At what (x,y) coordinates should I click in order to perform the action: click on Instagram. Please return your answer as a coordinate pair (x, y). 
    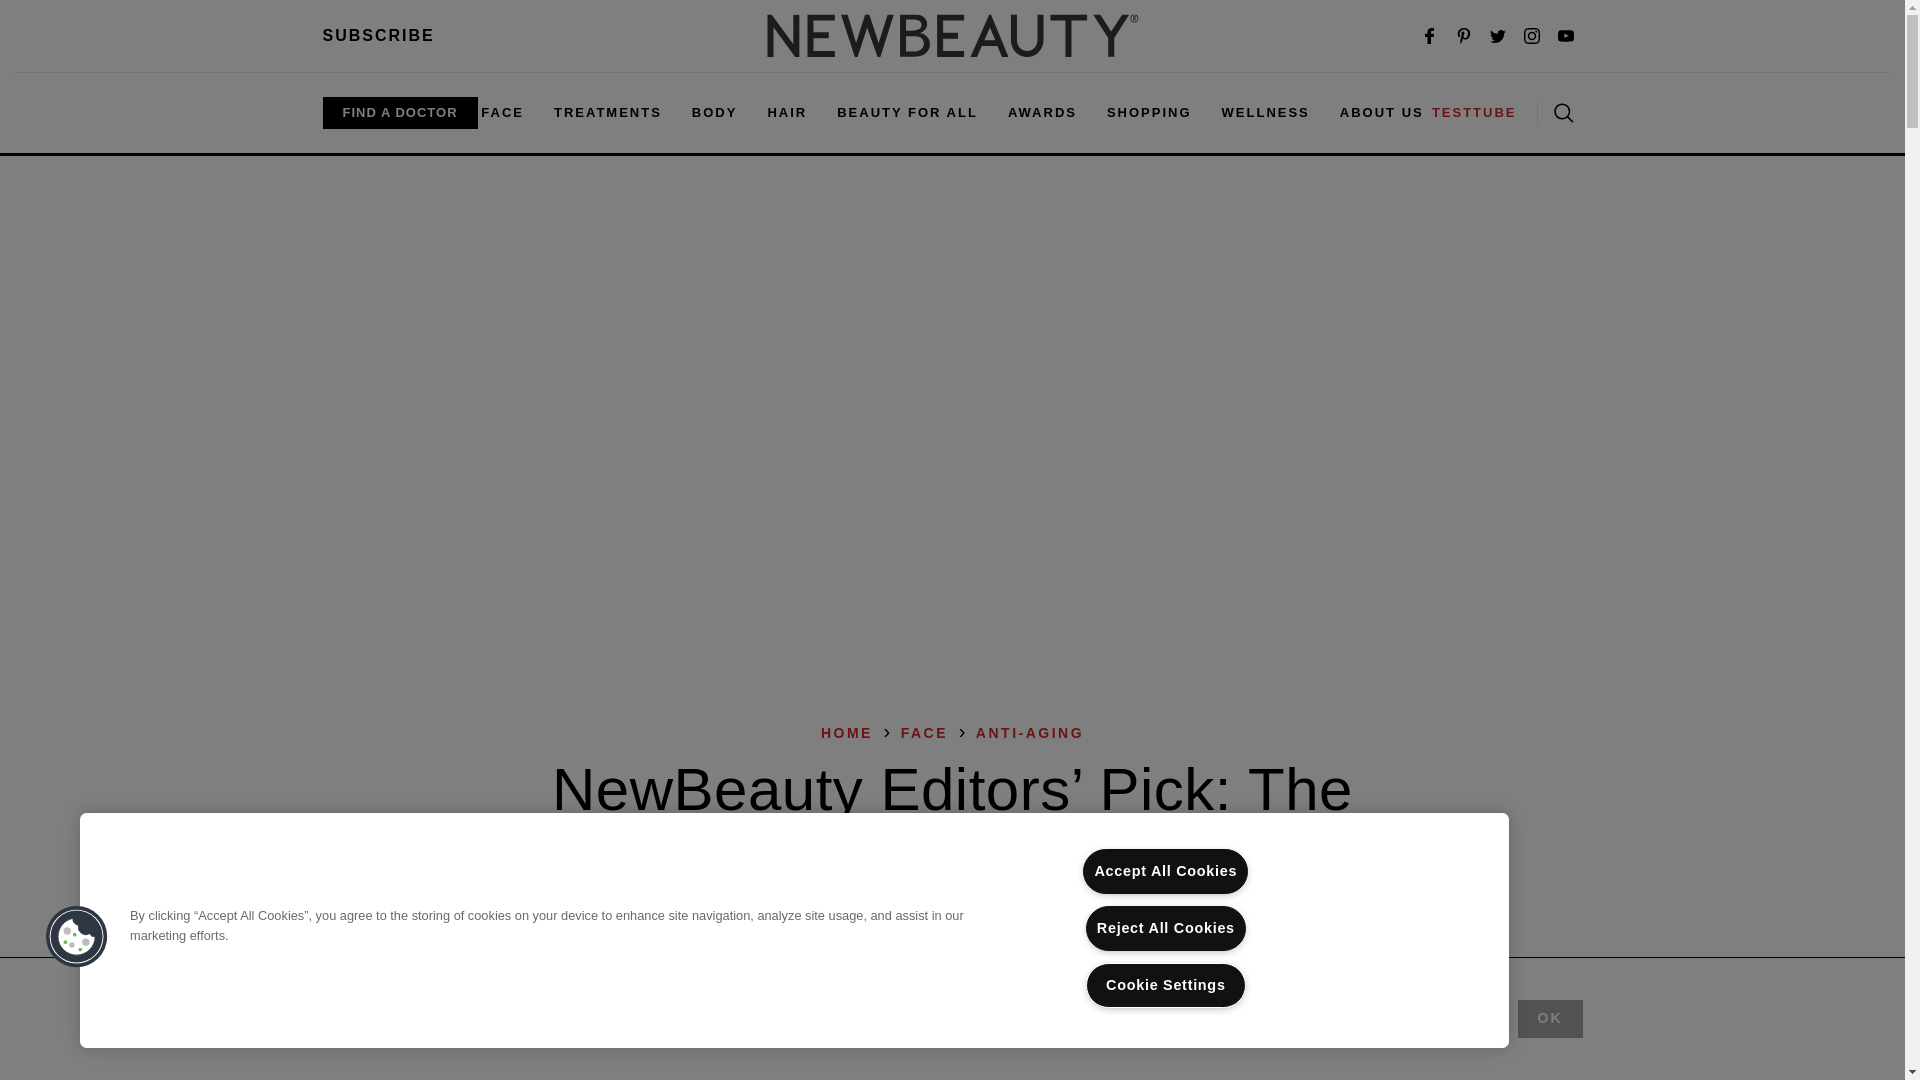
    Looking at the image, I should click on (1532, 36).